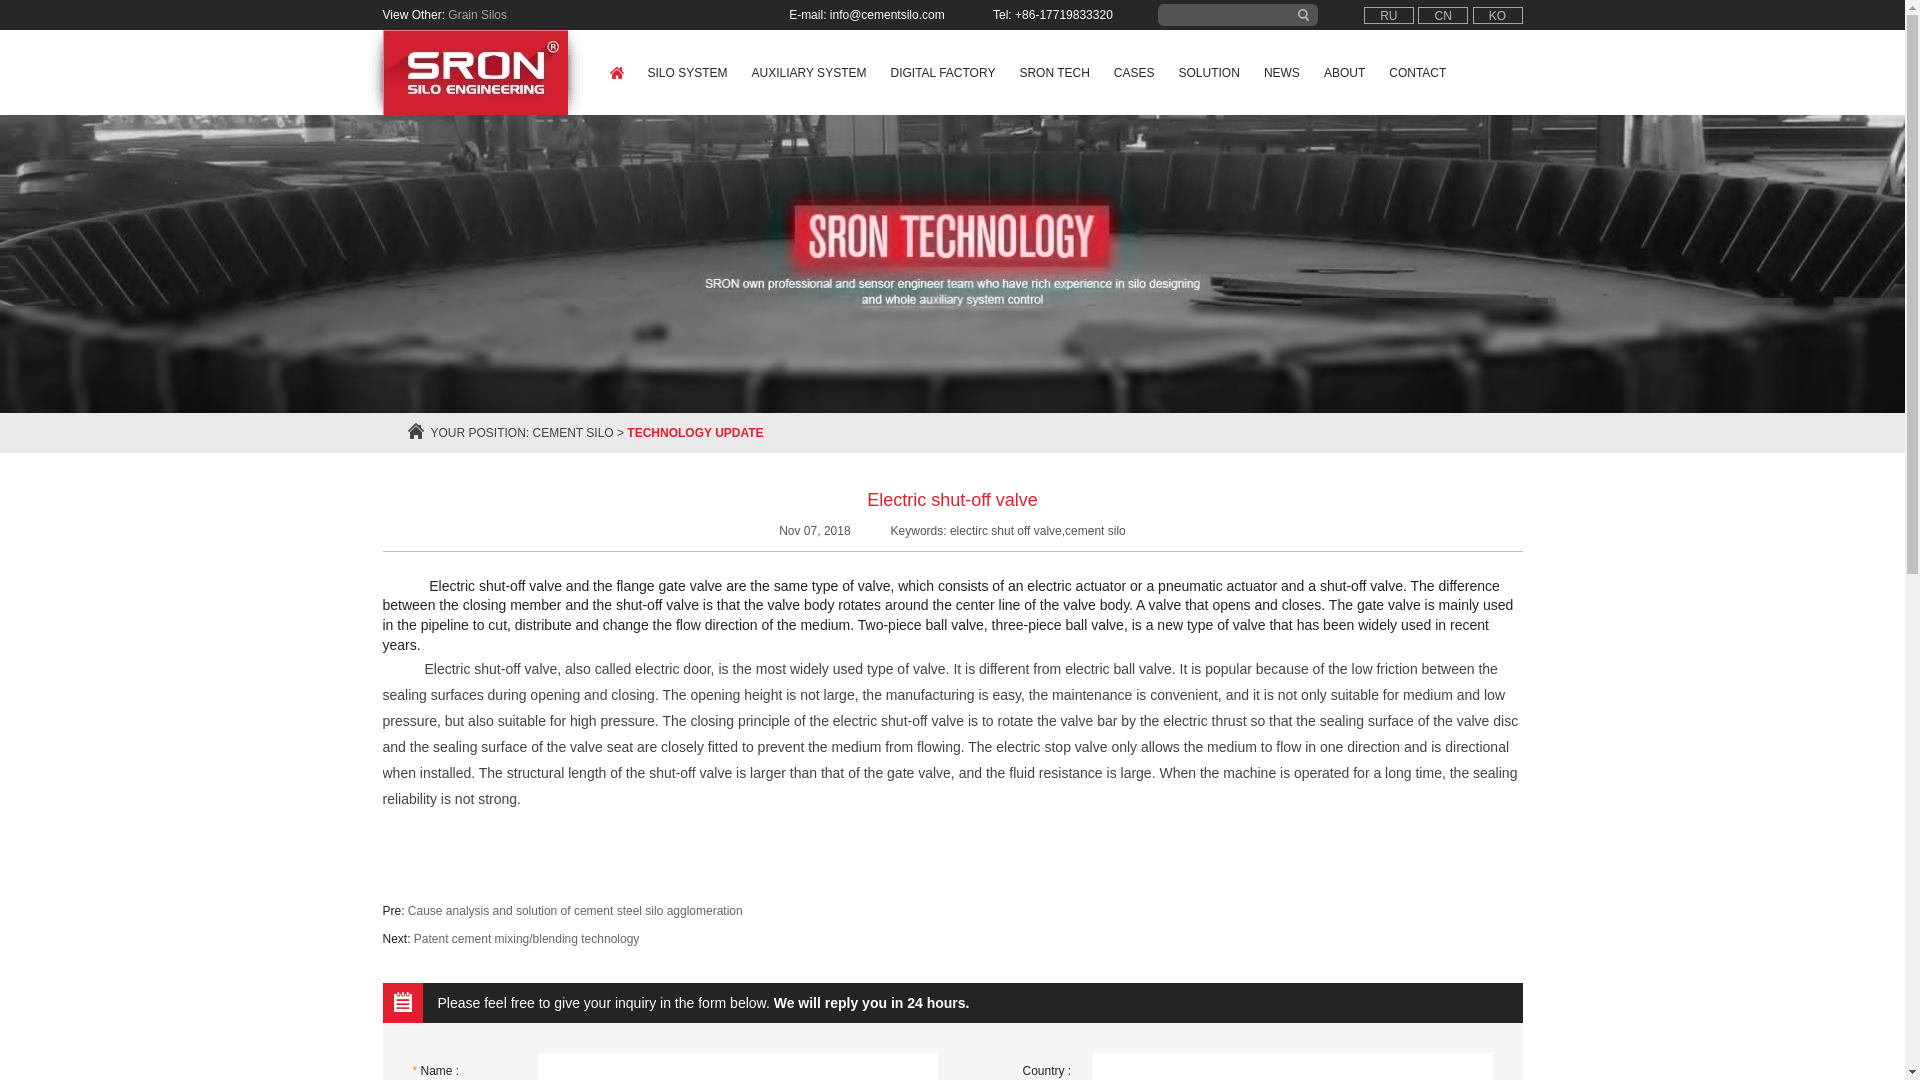 This screenshot has width=1920, height=1080. Describe the element at coordinates (1443, 14) in the screenshot. I see `CN` at that location.